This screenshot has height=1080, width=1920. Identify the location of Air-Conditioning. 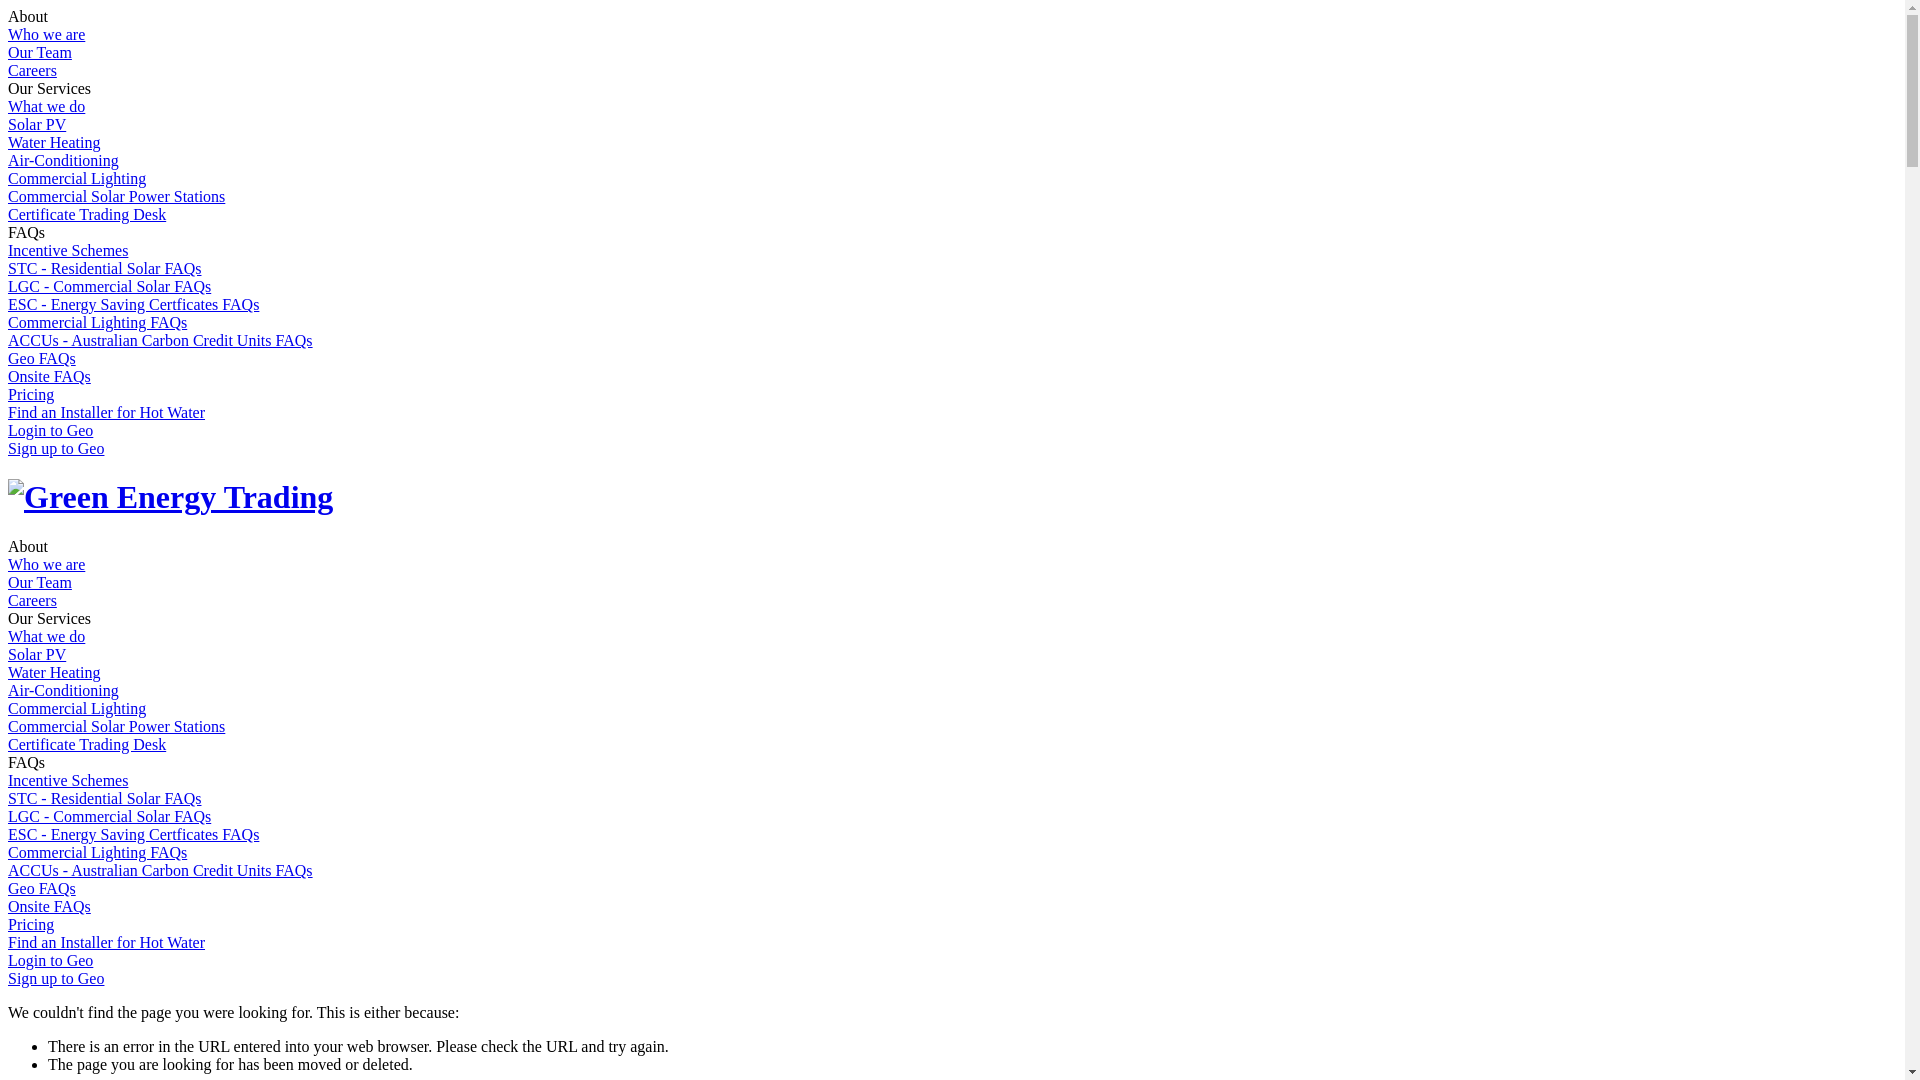
(64, 160).